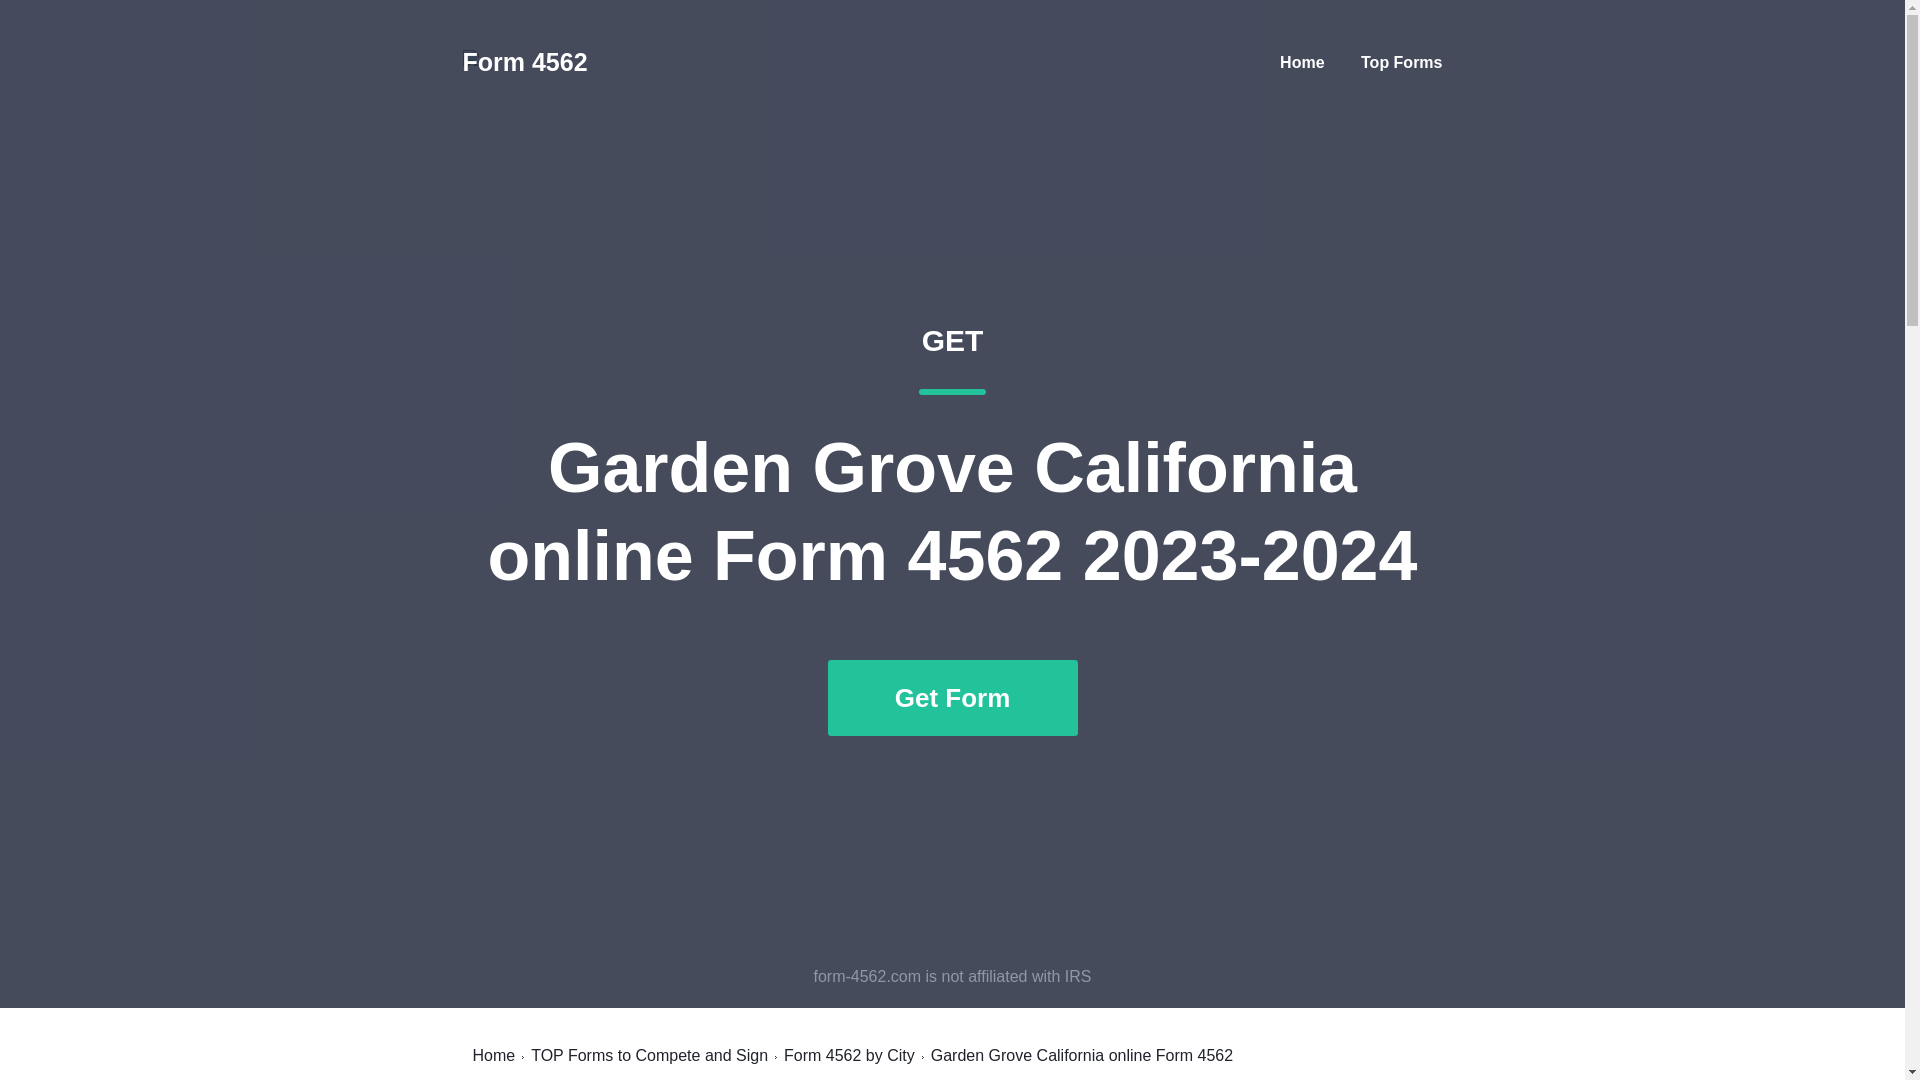 The image size is (1920, 1080). I want to click on Form 4562, so click(524, 62).